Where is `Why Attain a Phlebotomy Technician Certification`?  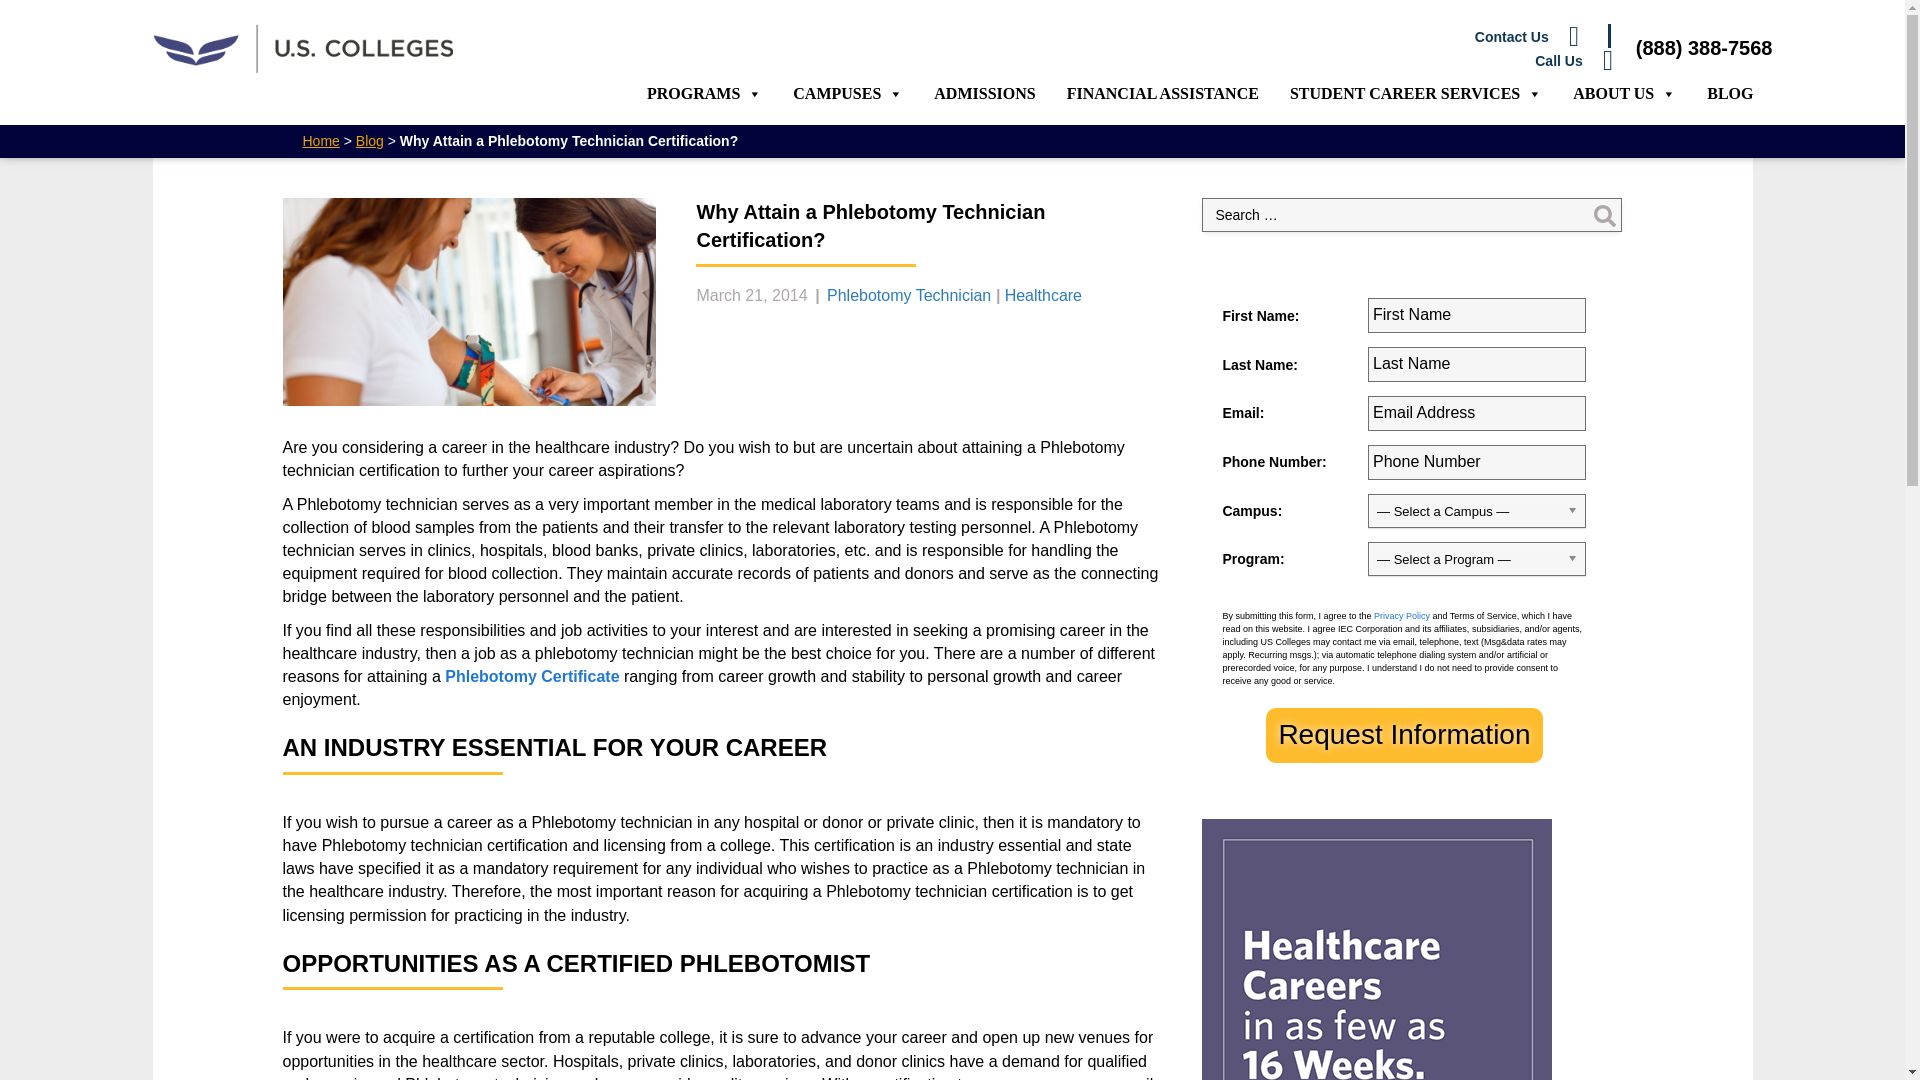
Why Attain a Phlebotomy Technician Certification is located at coordinates (469, 302).